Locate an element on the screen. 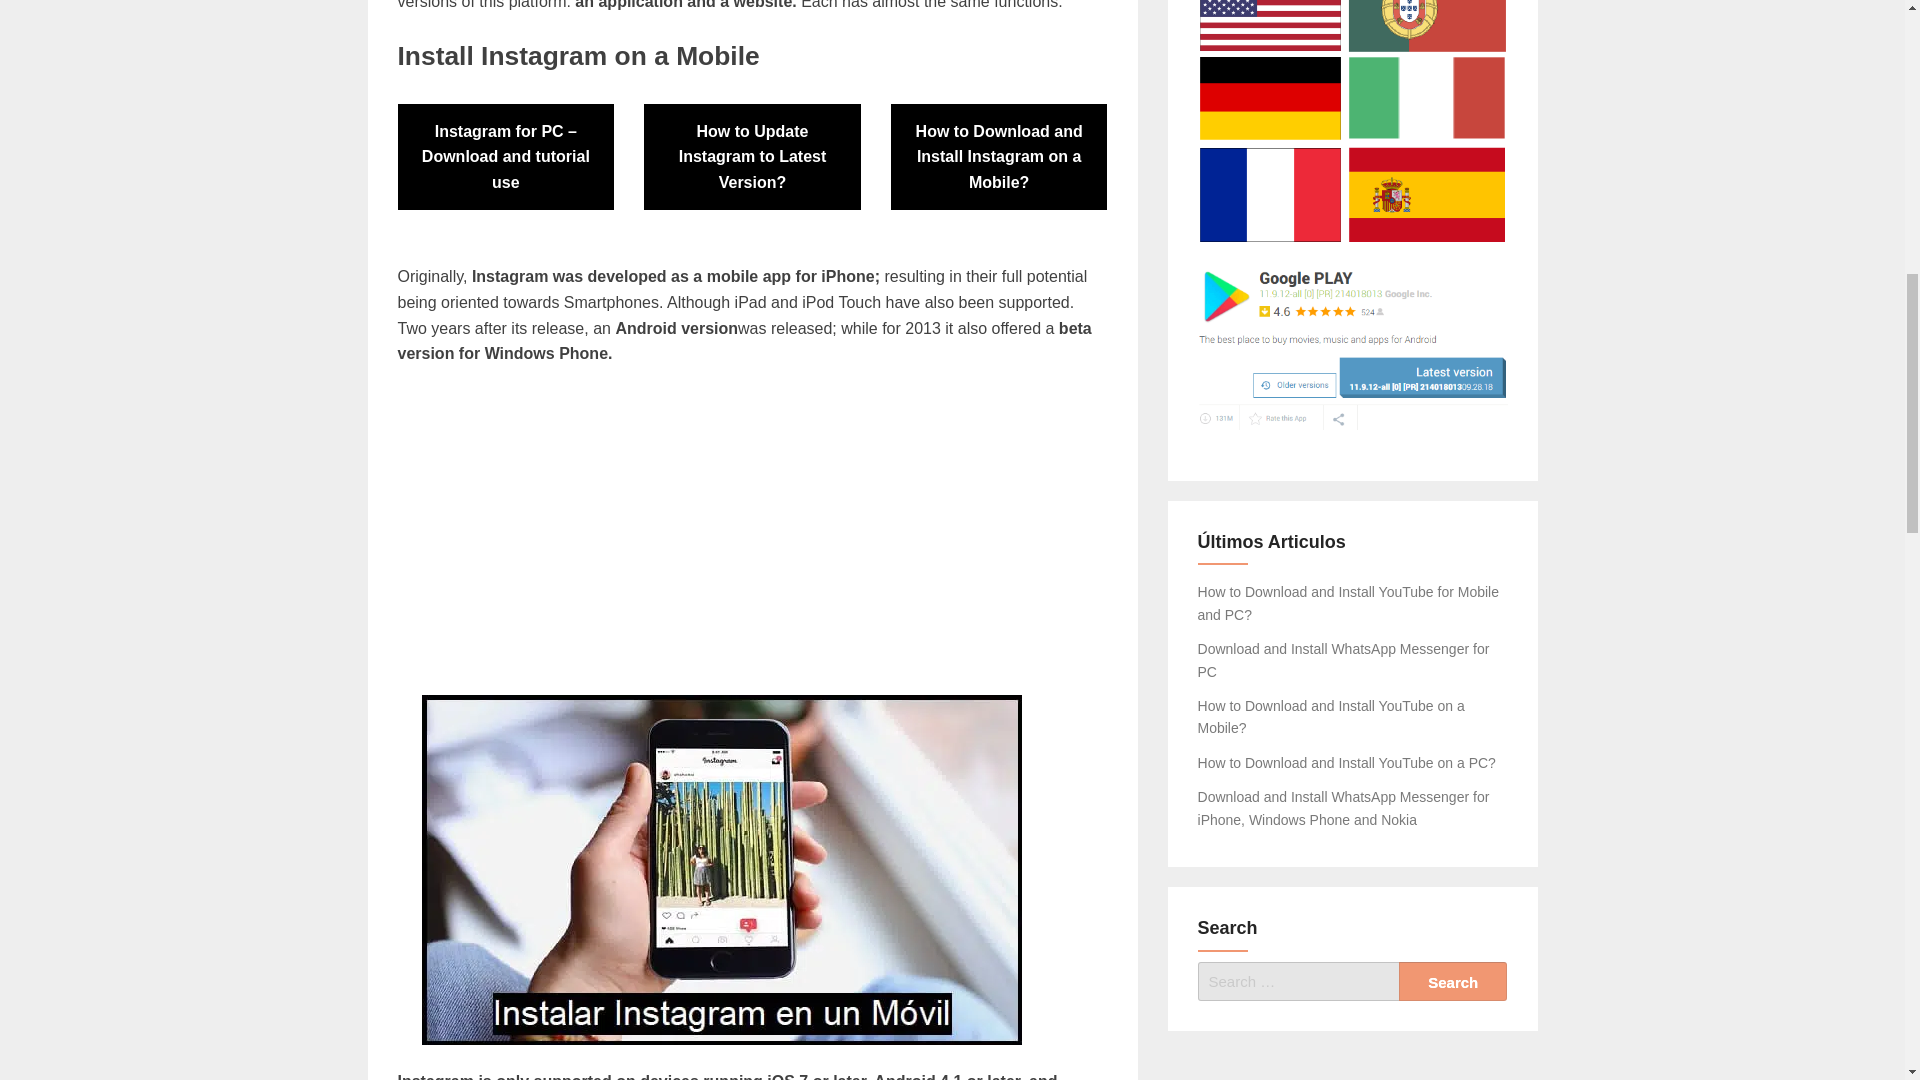 This screenshot has width=1920, height=1080. How to Download and Install Instagram on a Mobile? is located at coordinates (998, 156).